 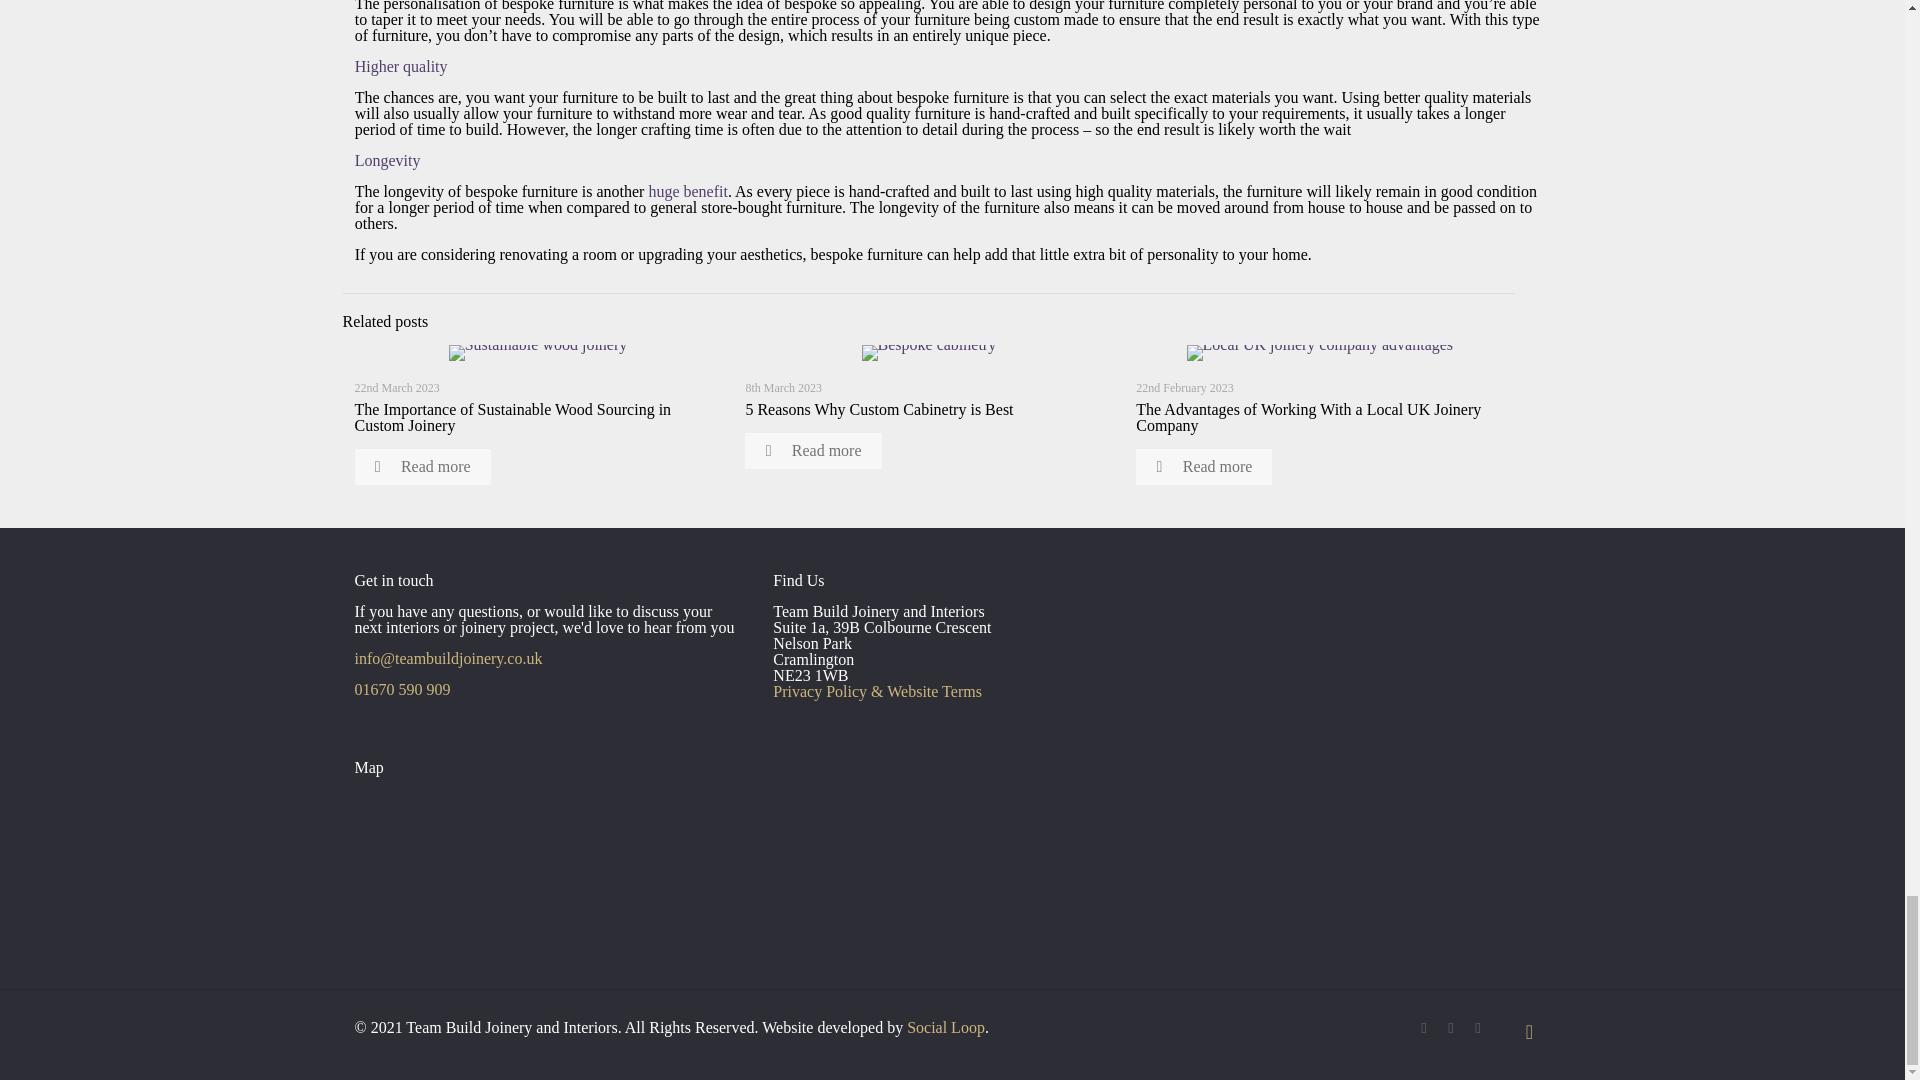 I want to click on Twitter, so click(x=1450, y=1027).